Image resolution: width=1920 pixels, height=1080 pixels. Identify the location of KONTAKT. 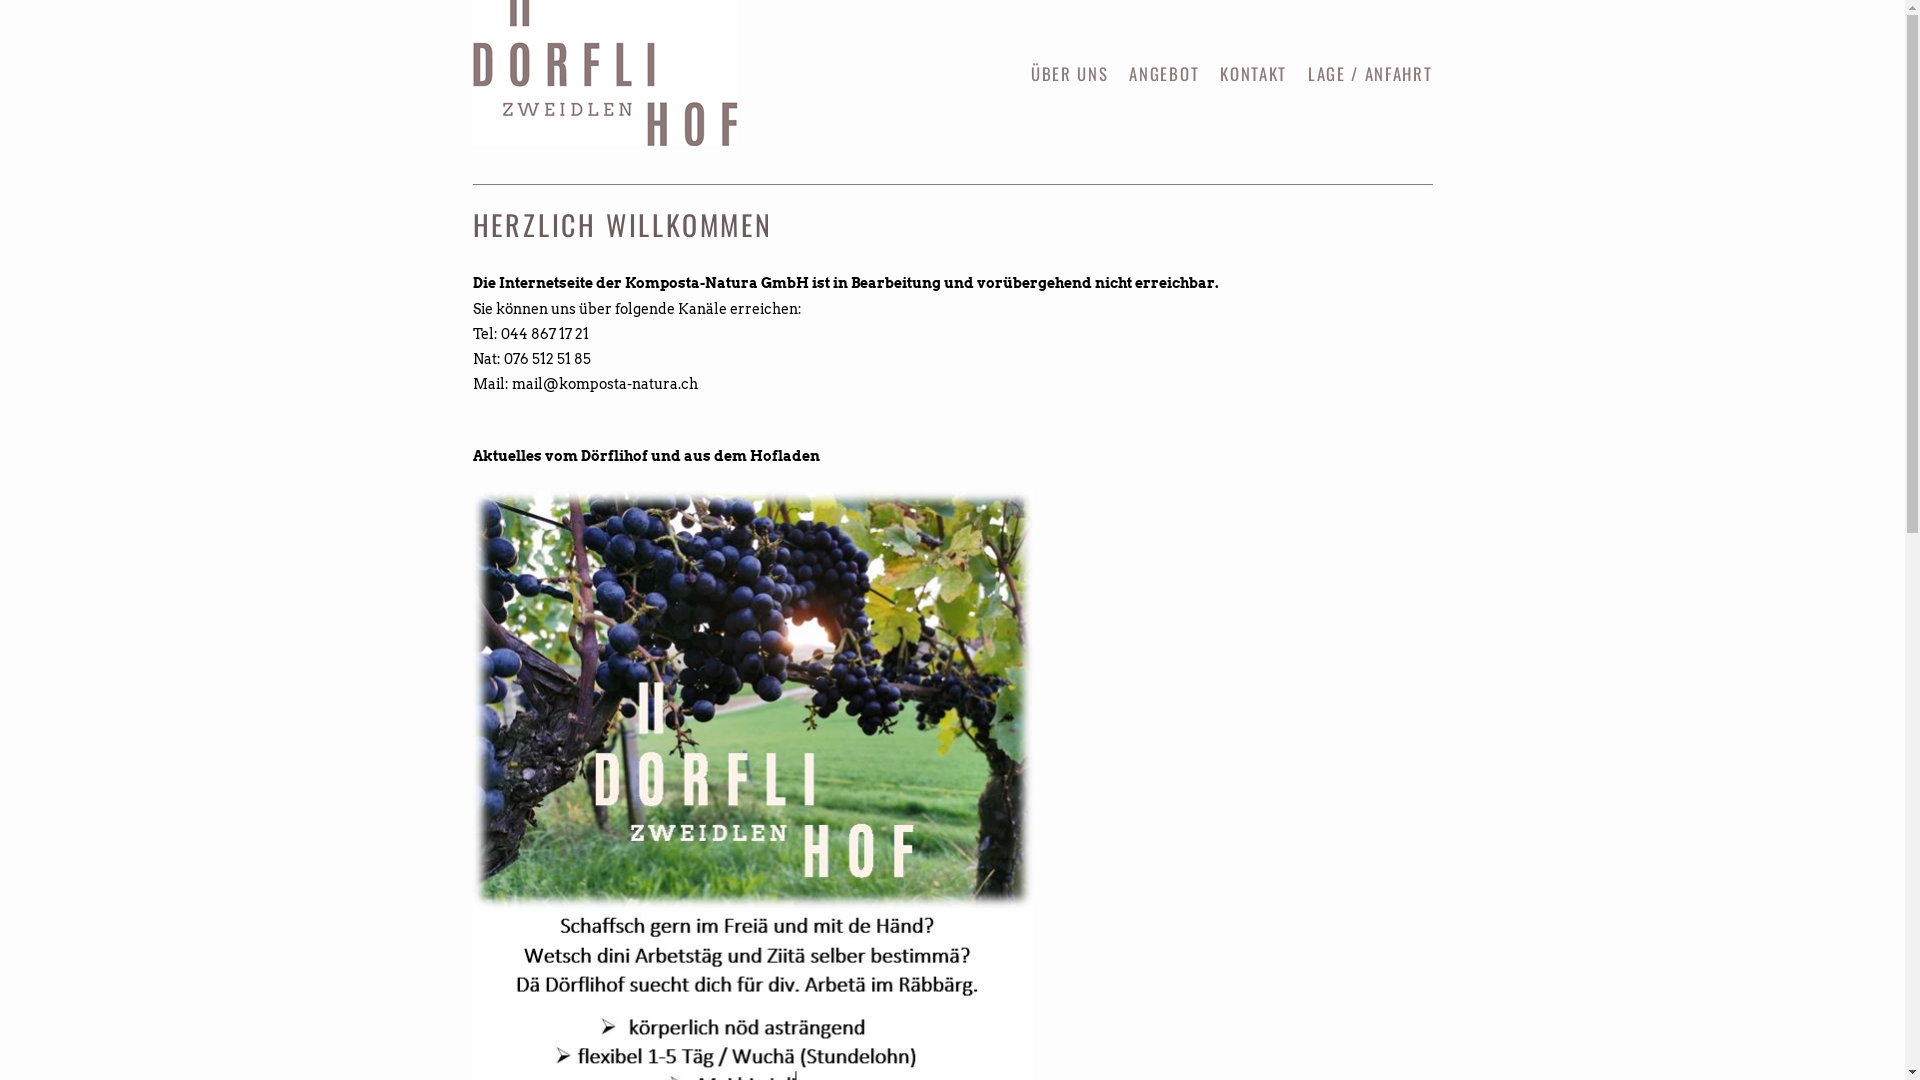
(1254, 74).